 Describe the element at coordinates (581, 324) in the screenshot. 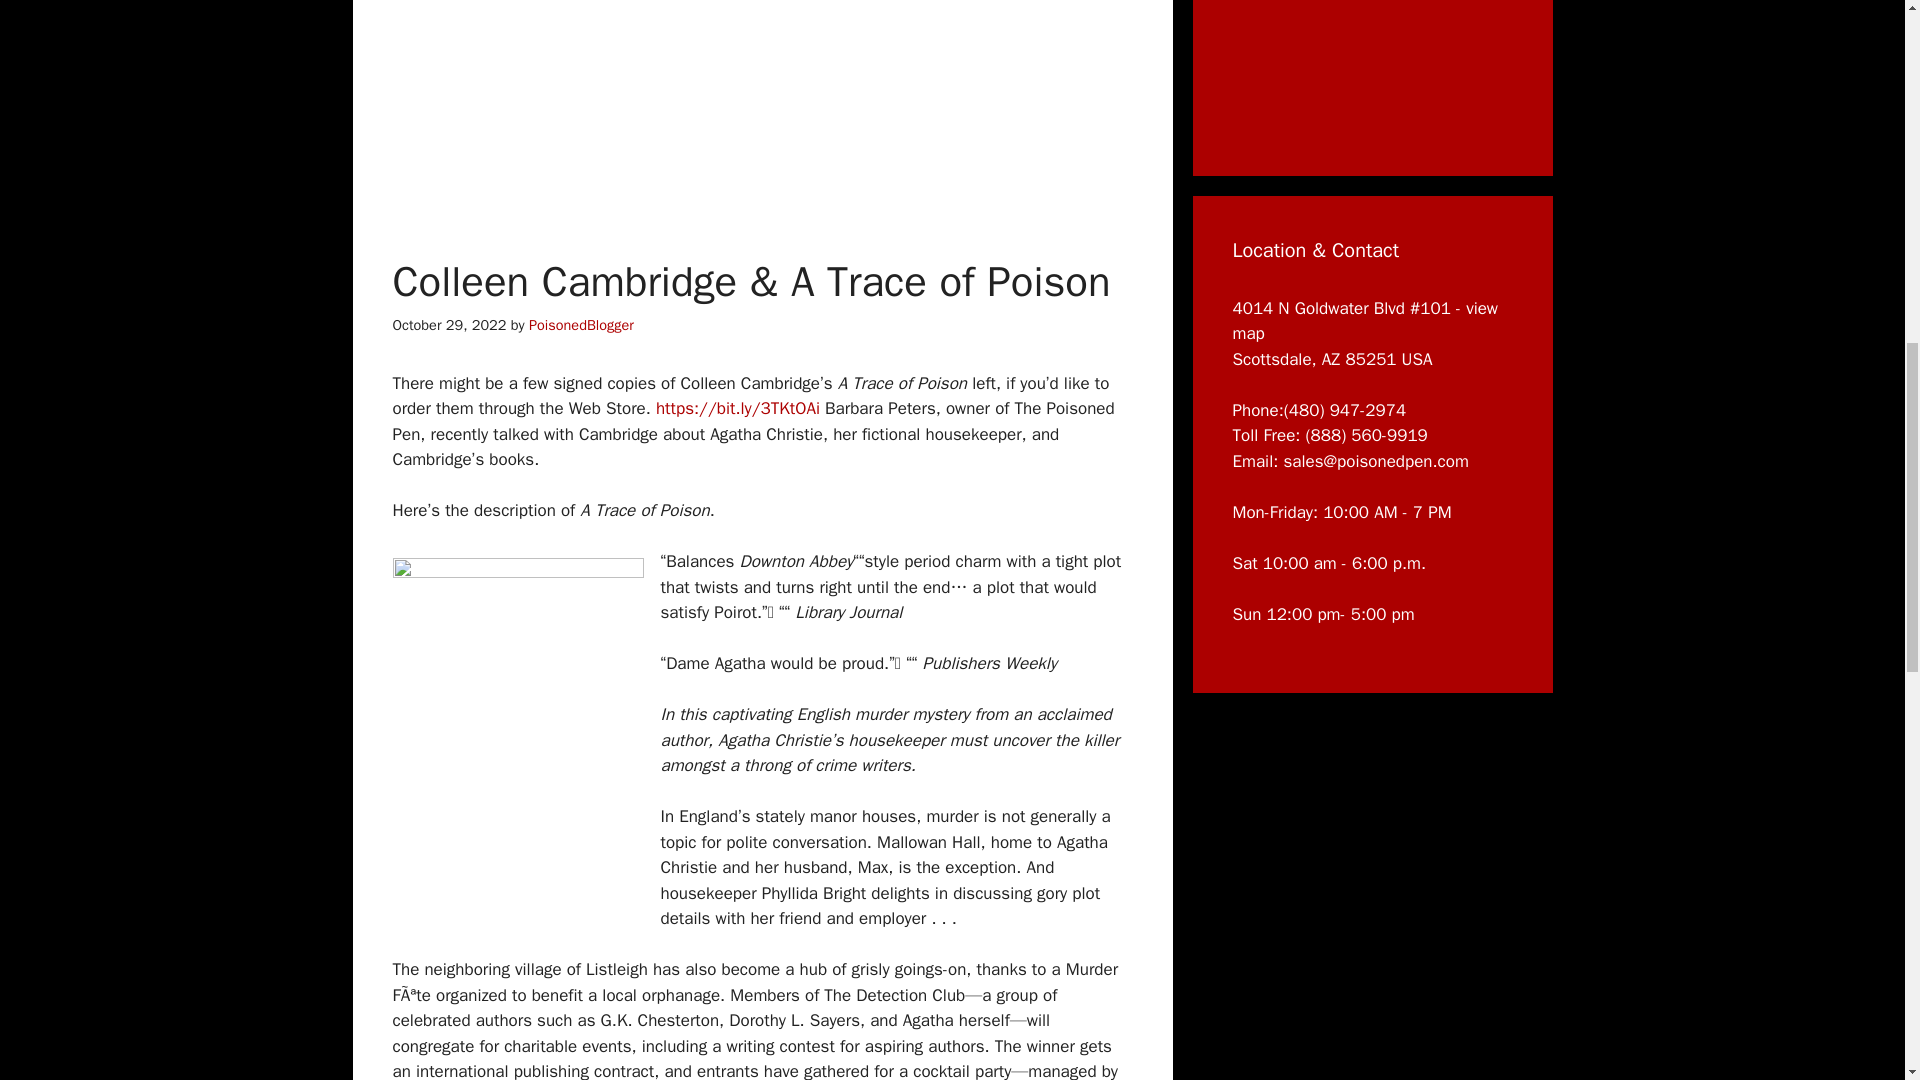

I see `View all posts by PoisonedBlogger` at that location.